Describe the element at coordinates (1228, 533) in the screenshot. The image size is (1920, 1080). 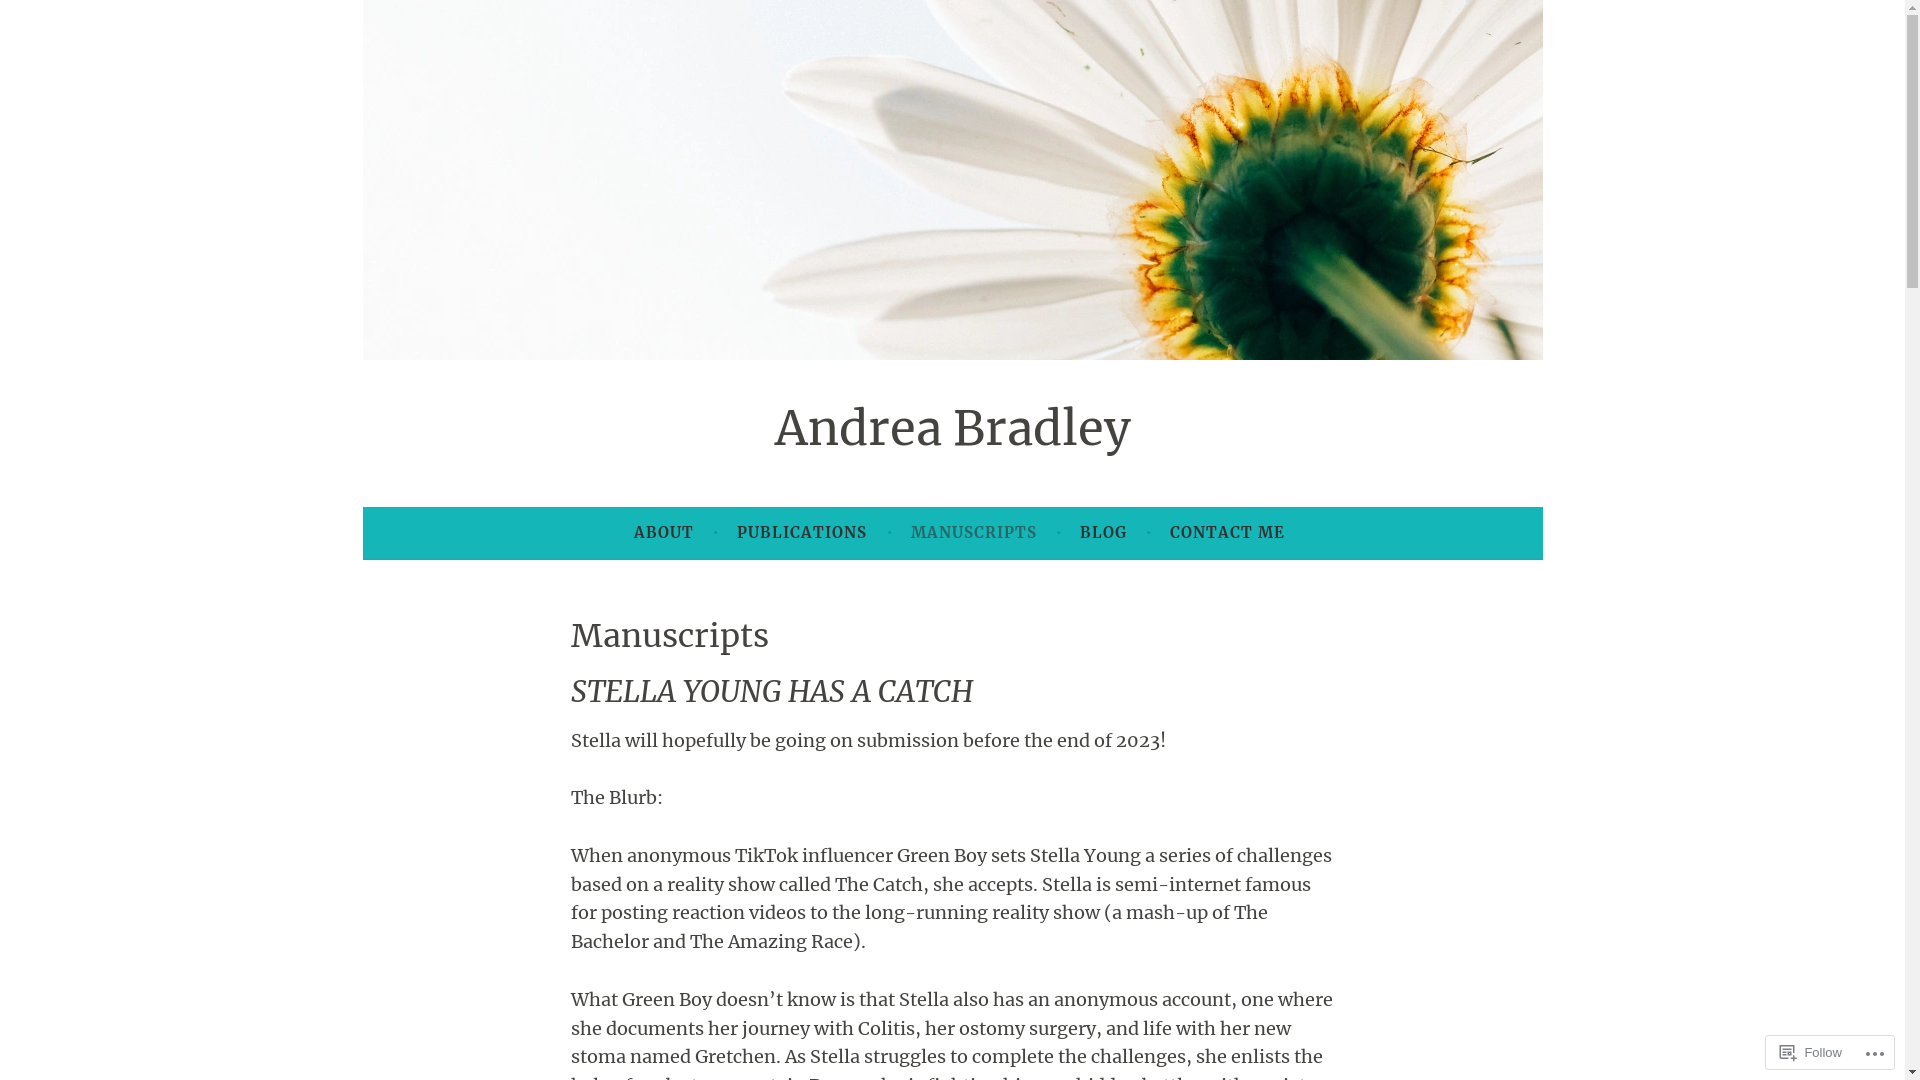
I see `CONTACT ME` at that location.